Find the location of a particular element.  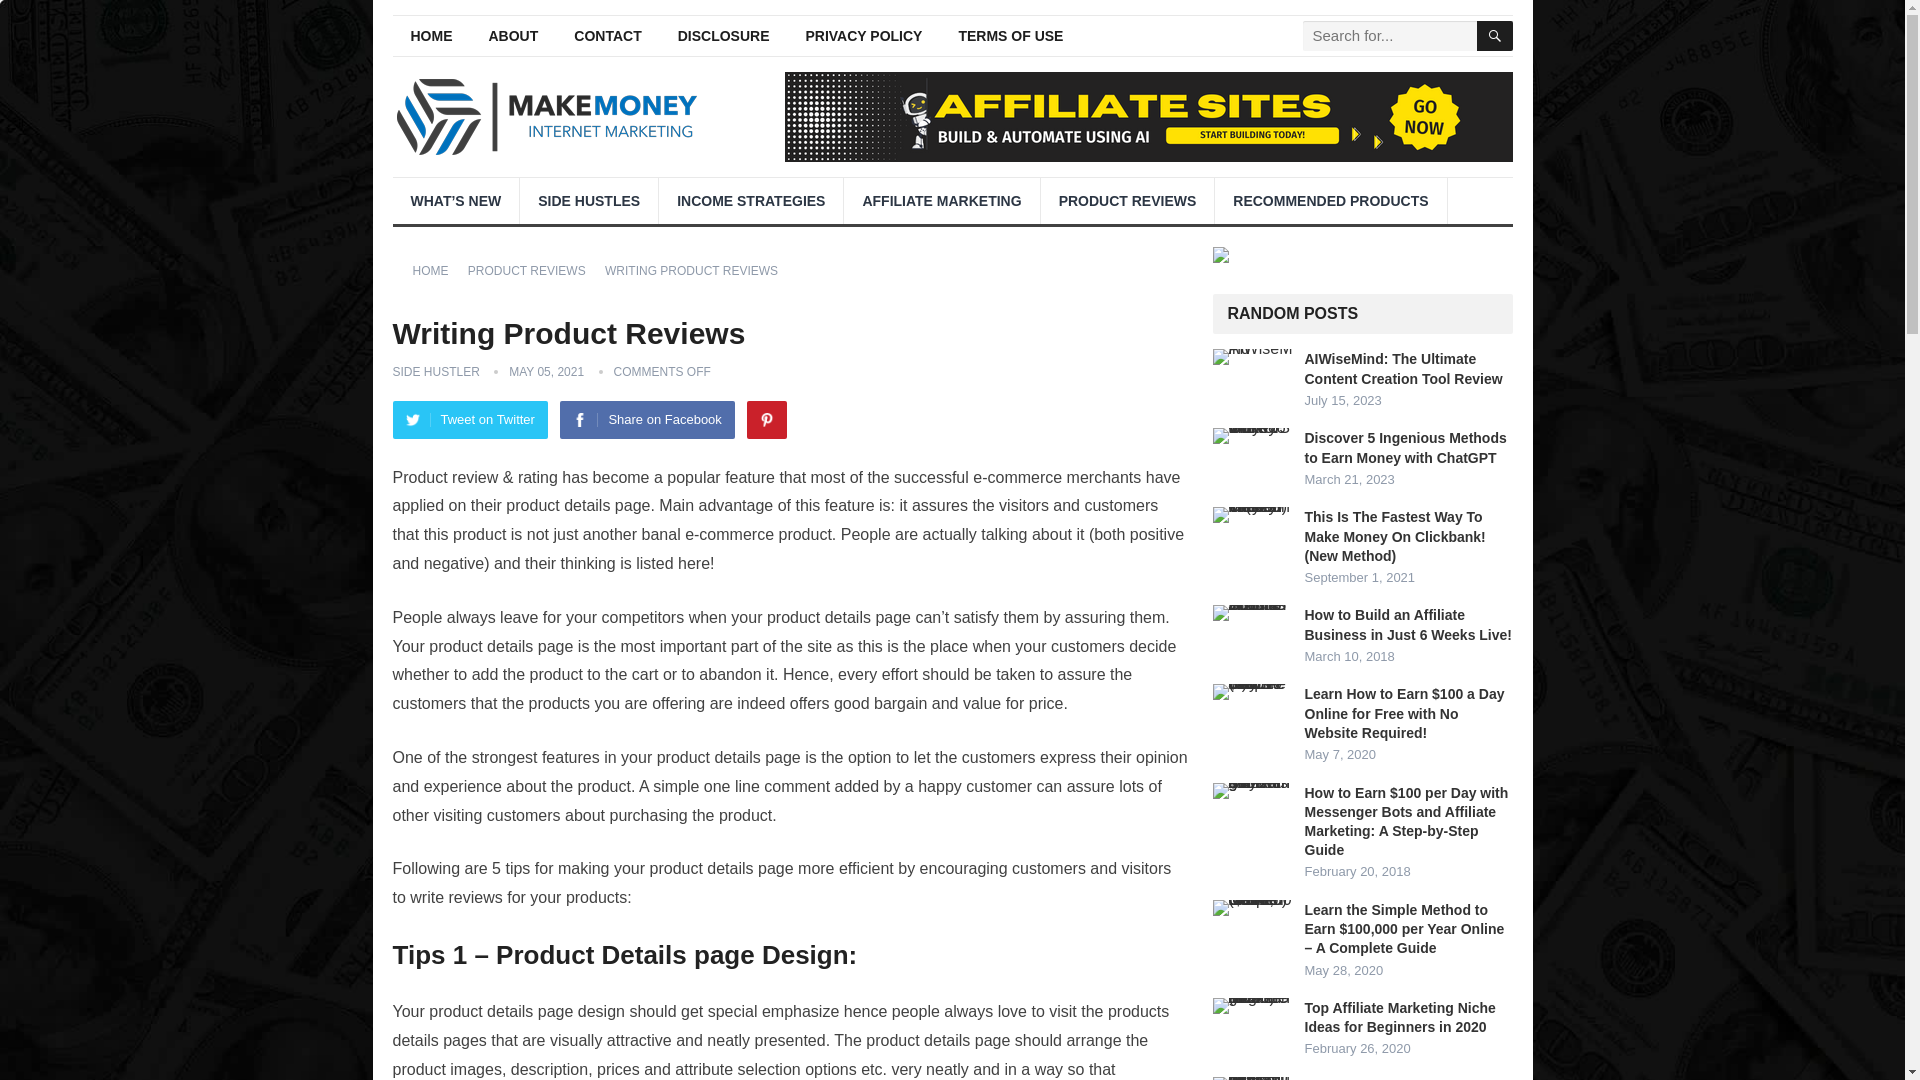

CONTACT is located at coordinates (607, 36).